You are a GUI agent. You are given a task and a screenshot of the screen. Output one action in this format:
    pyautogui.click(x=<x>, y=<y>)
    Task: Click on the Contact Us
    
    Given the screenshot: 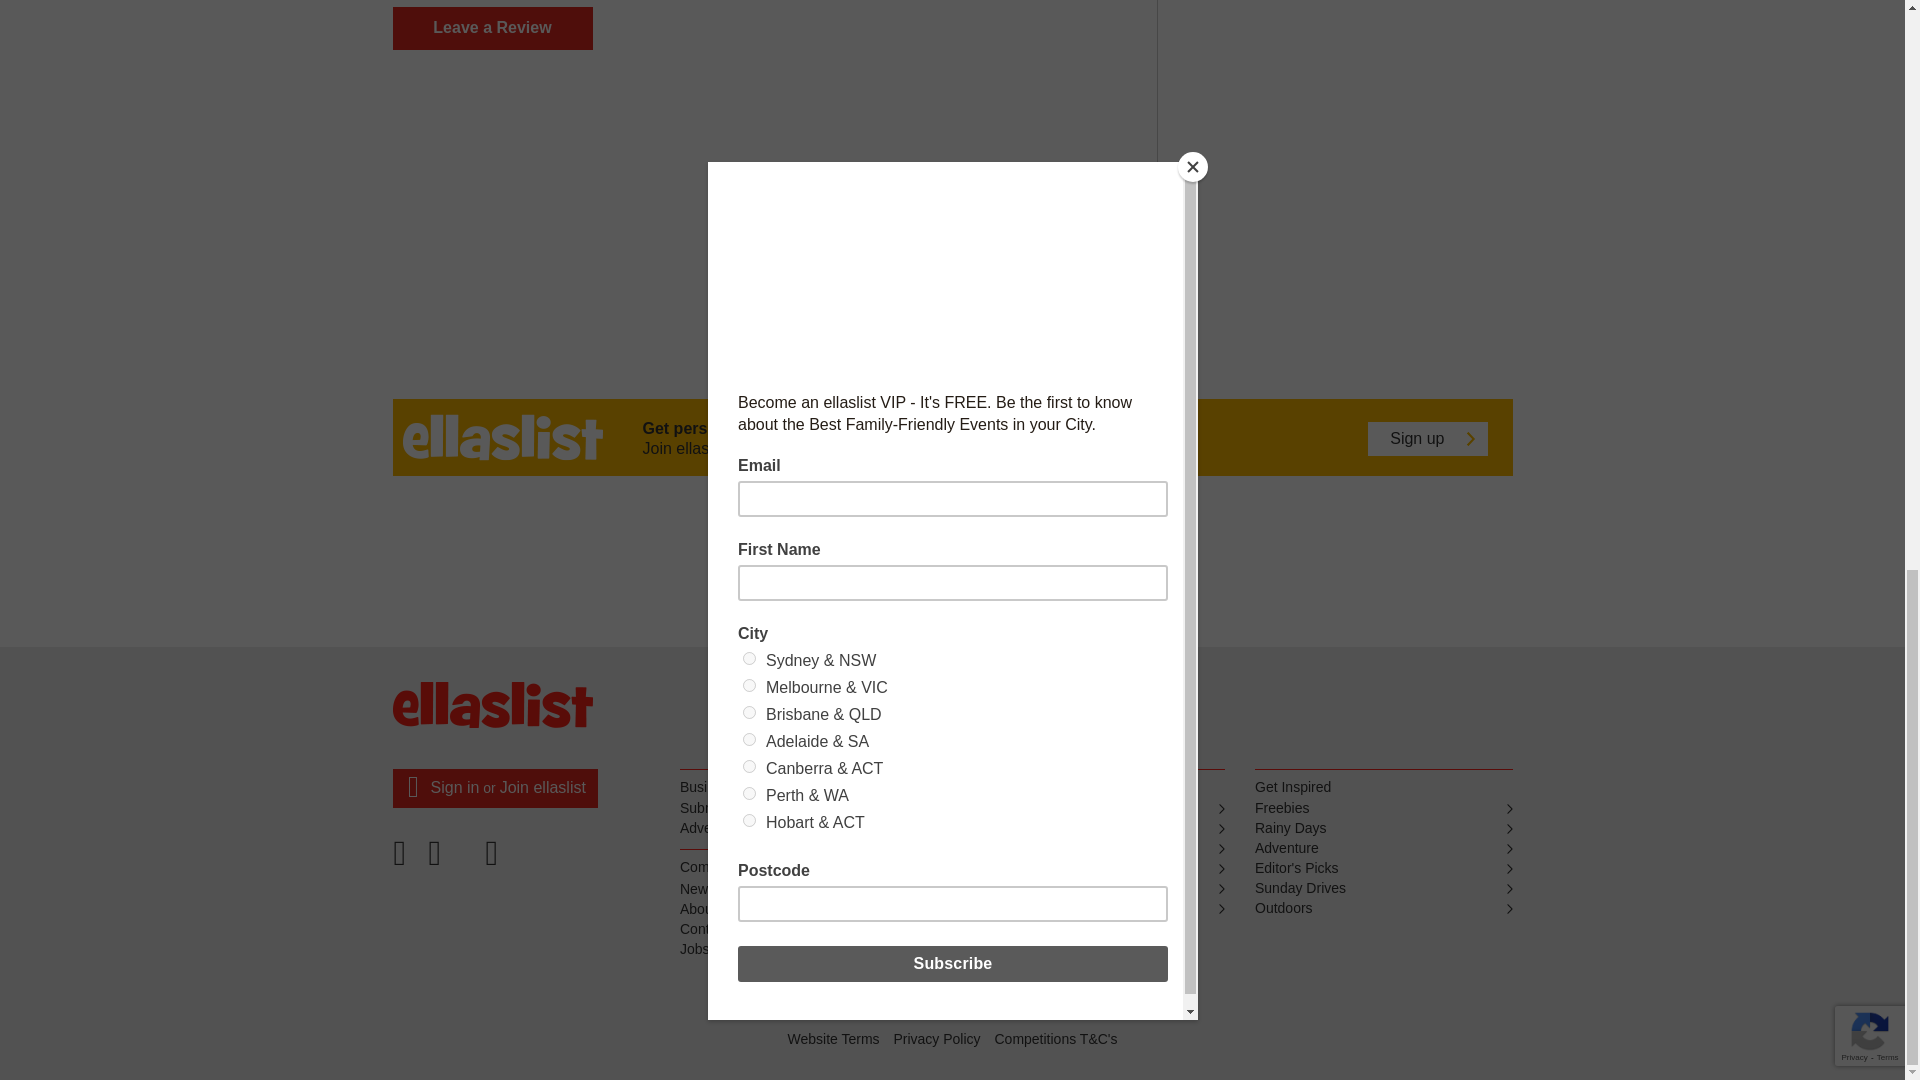 What is the action you would take?
    pyautogui.click(x=808, y=930)
    